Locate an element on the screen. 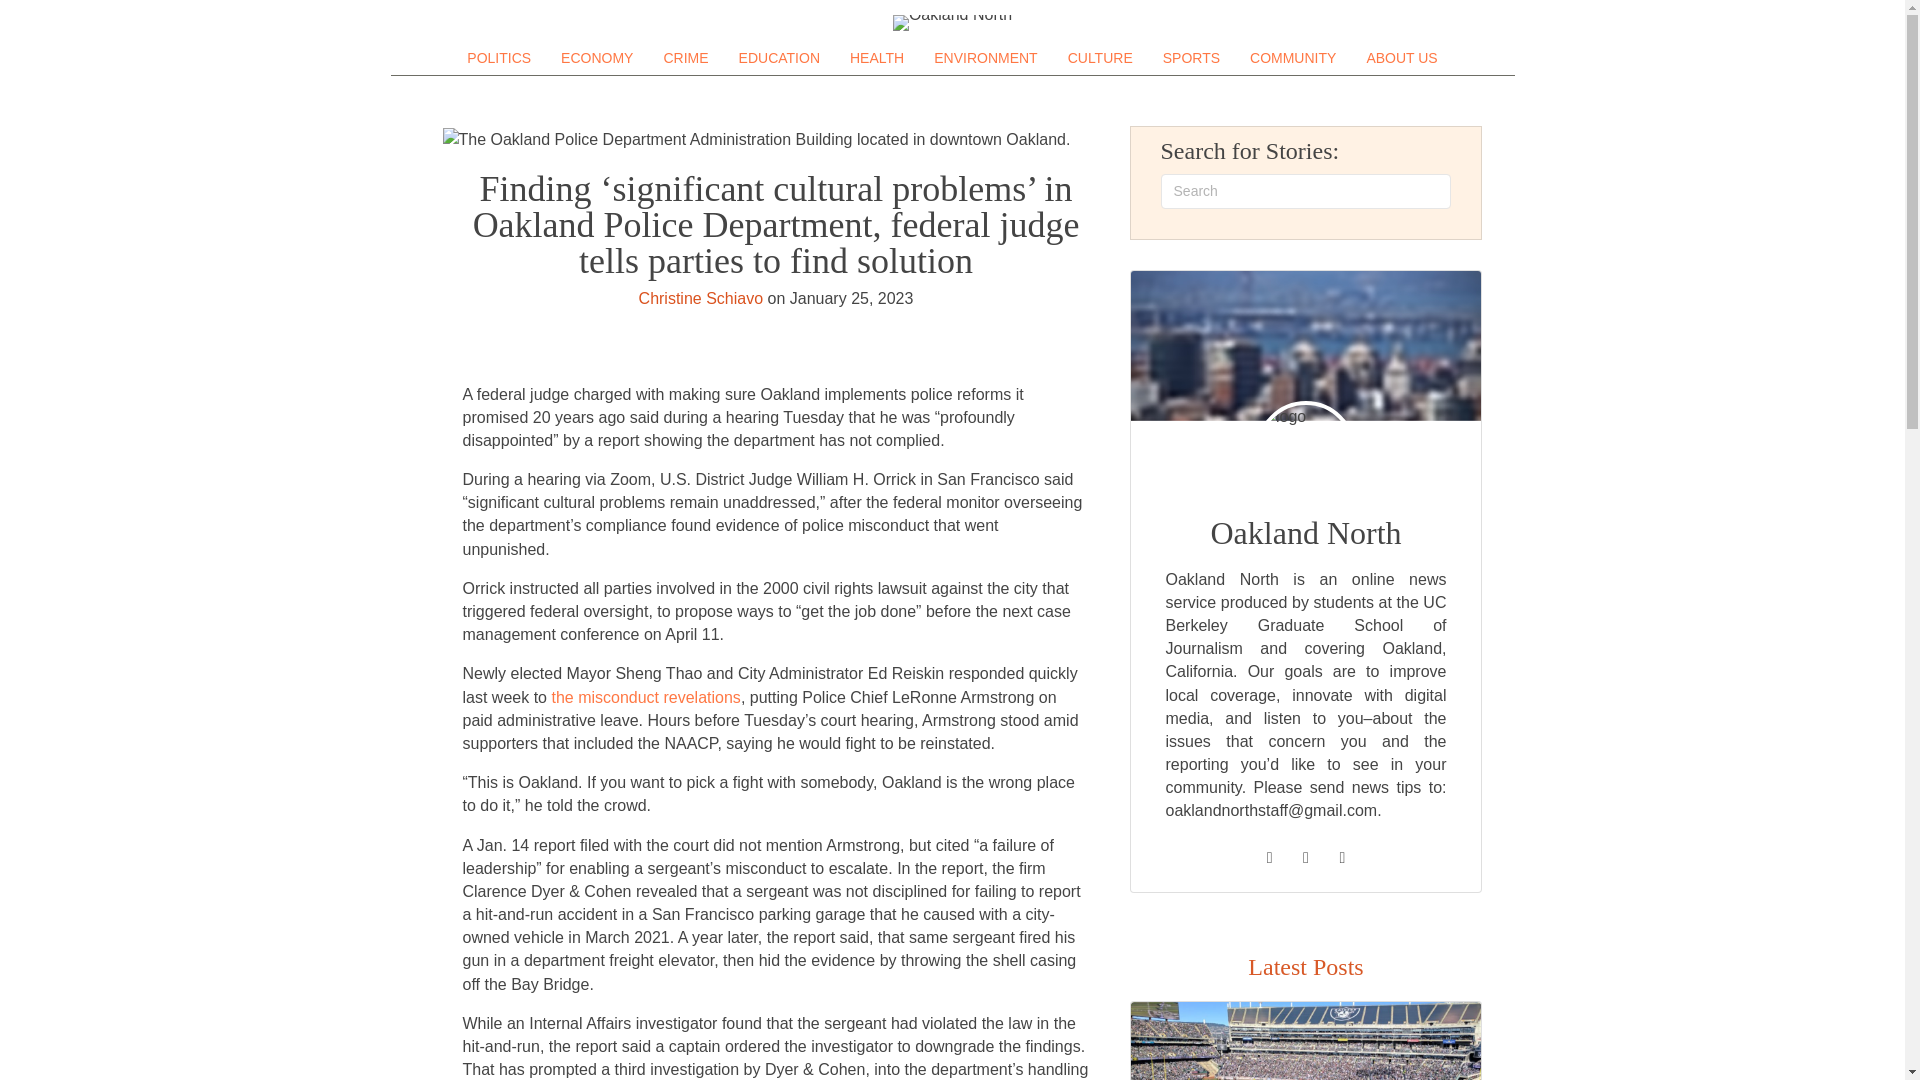 This screenshot has height=1080, width=1920. POLITICS is located at coordinates (498, 58).